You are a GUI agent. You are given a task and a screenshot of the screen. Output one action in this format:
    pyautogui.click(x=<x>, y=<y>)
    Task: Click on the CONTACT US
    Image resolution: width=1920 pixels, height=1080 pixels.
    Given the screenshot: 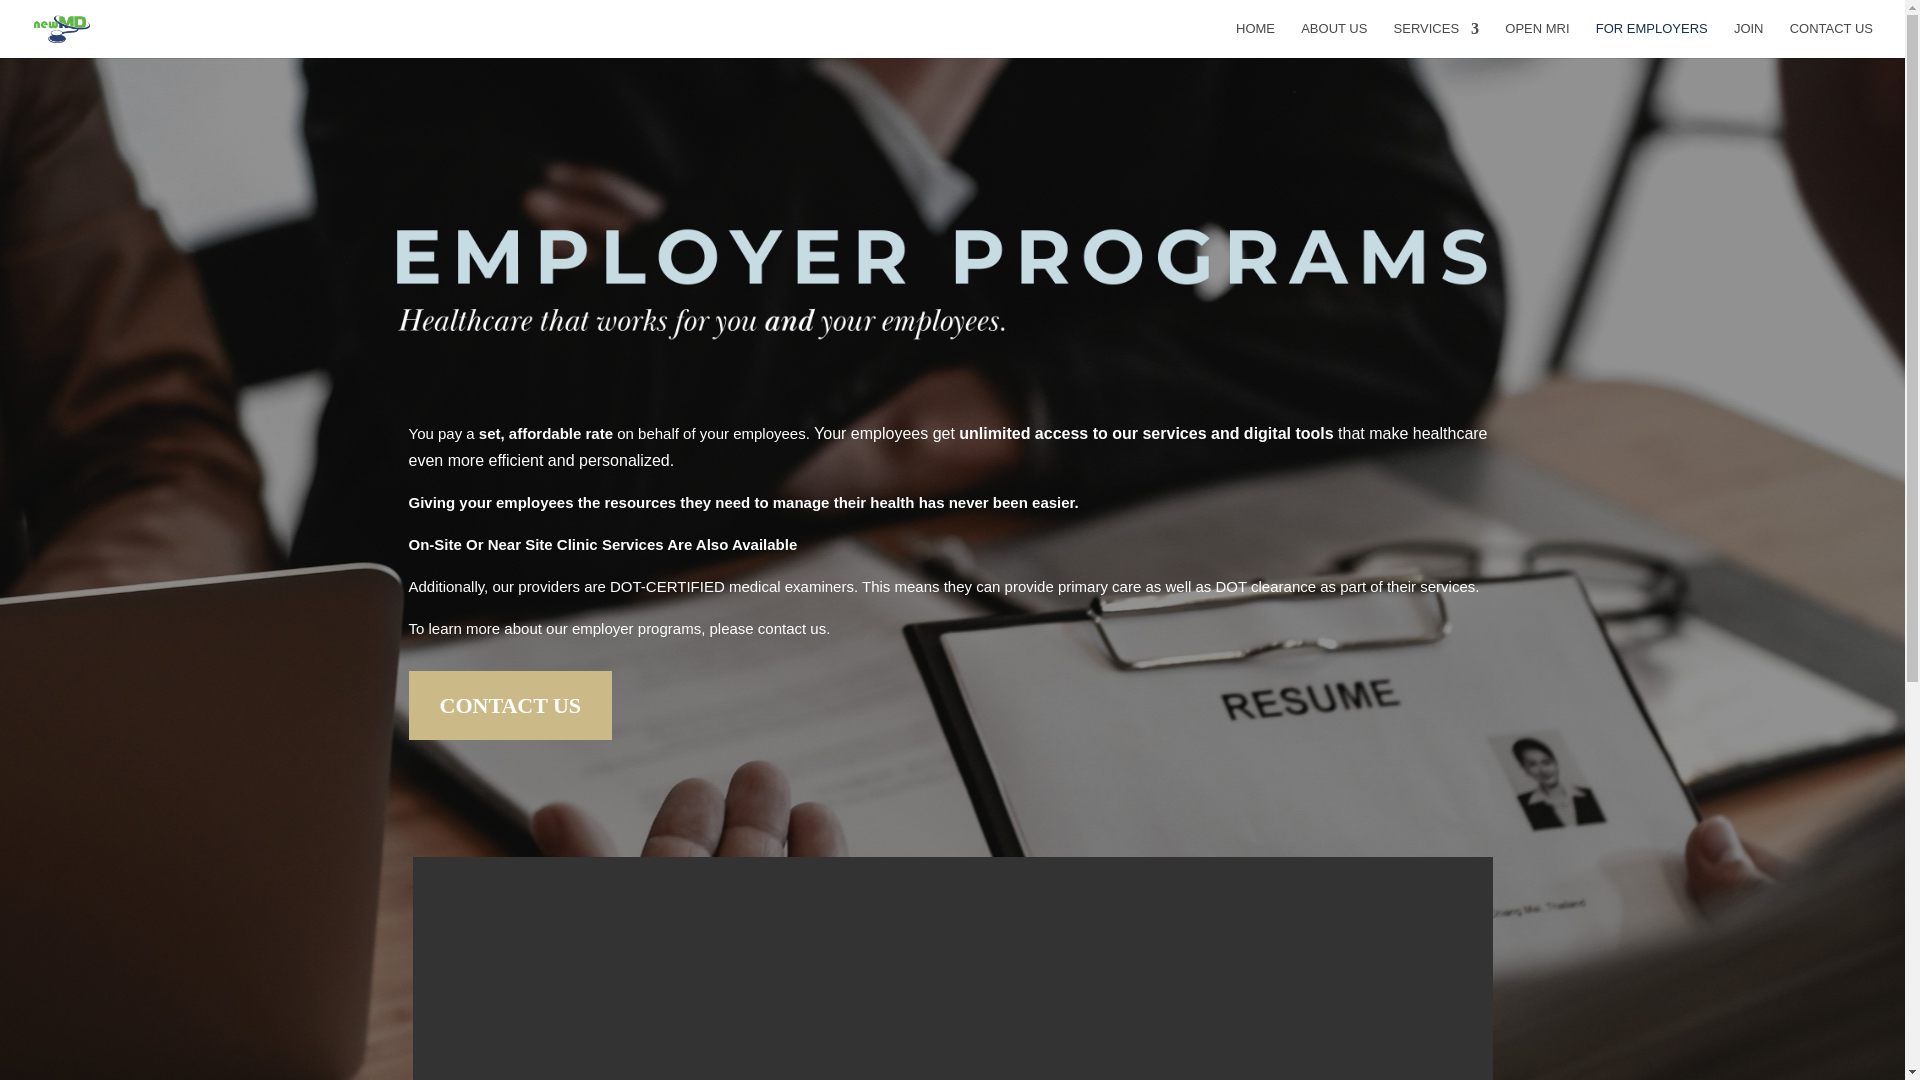 What is the action you would take?
    pyautogui.click(x=510, y=704)
    